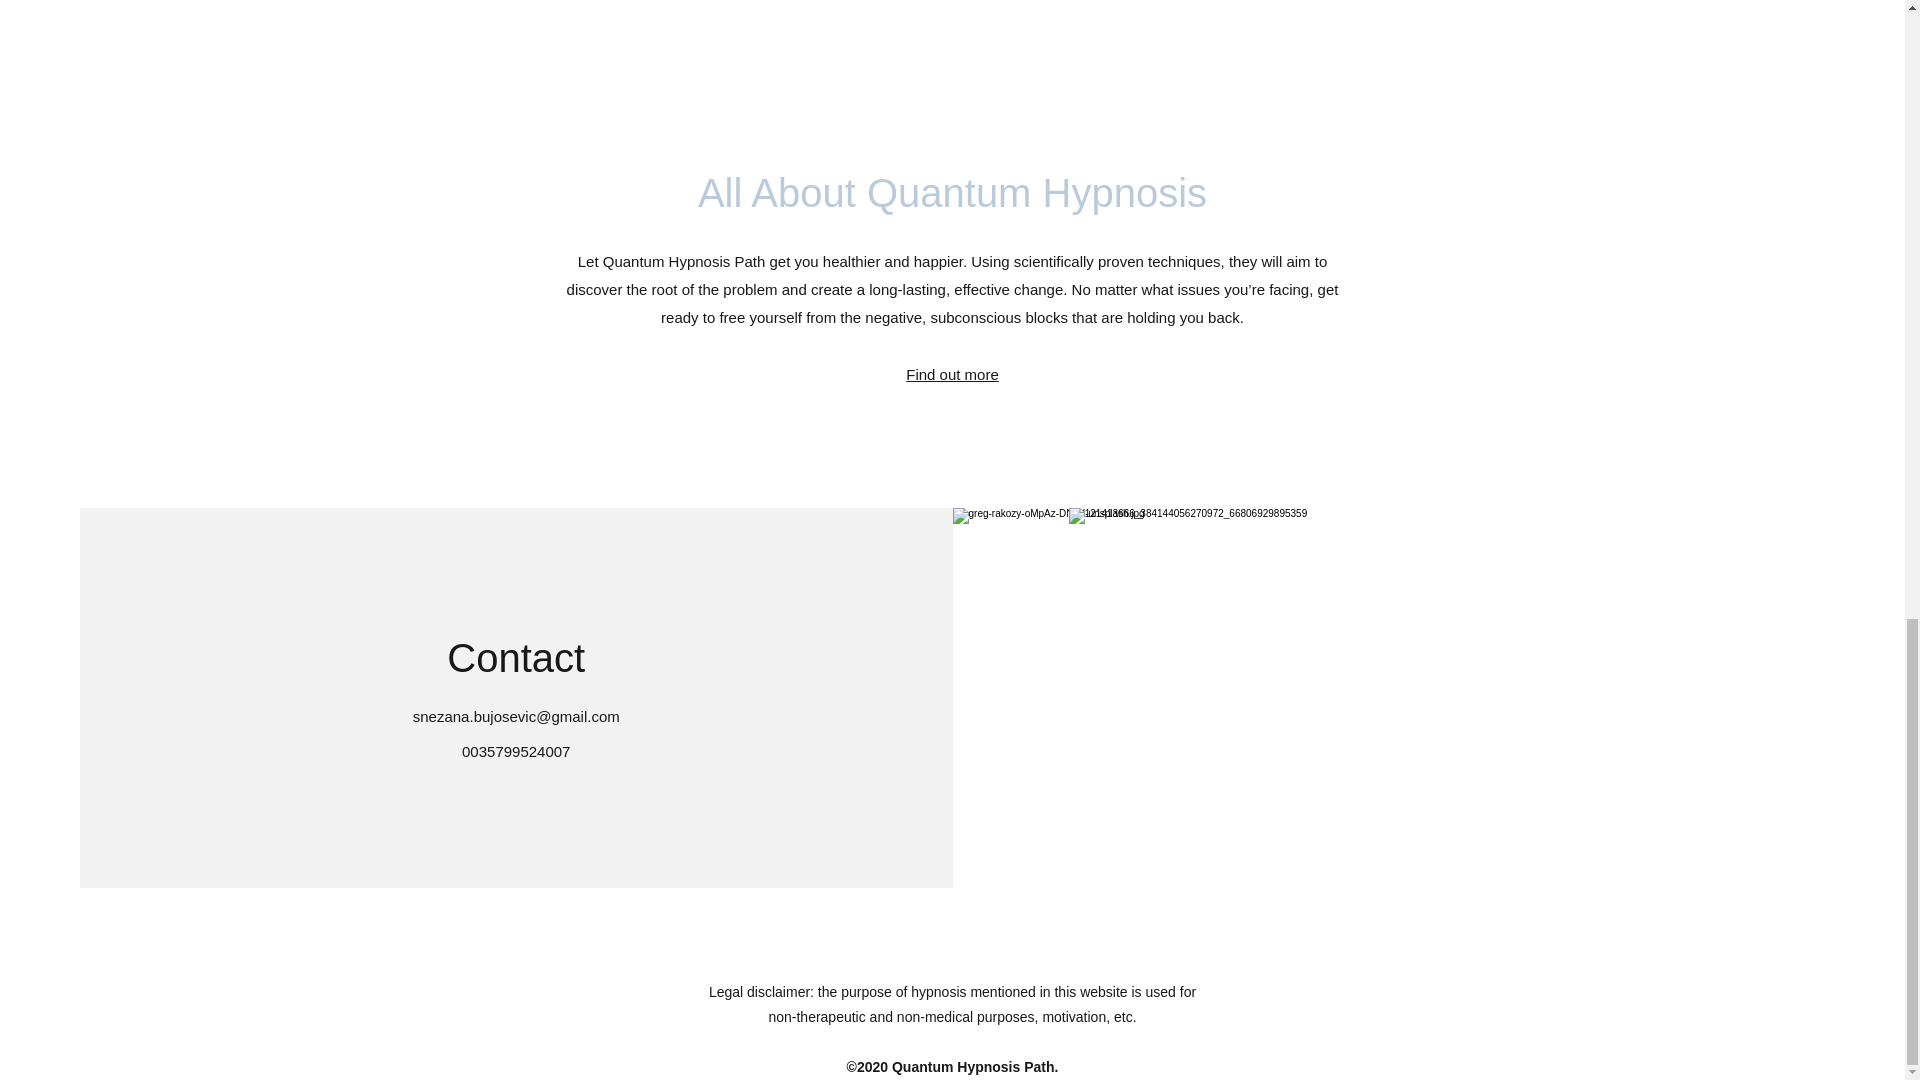 The height and width of the screenshot is (1080, 1920). What do you see at coordinates (952, 374) in the screenshot?
I see `Find out more` at bounding box center [952, 374].